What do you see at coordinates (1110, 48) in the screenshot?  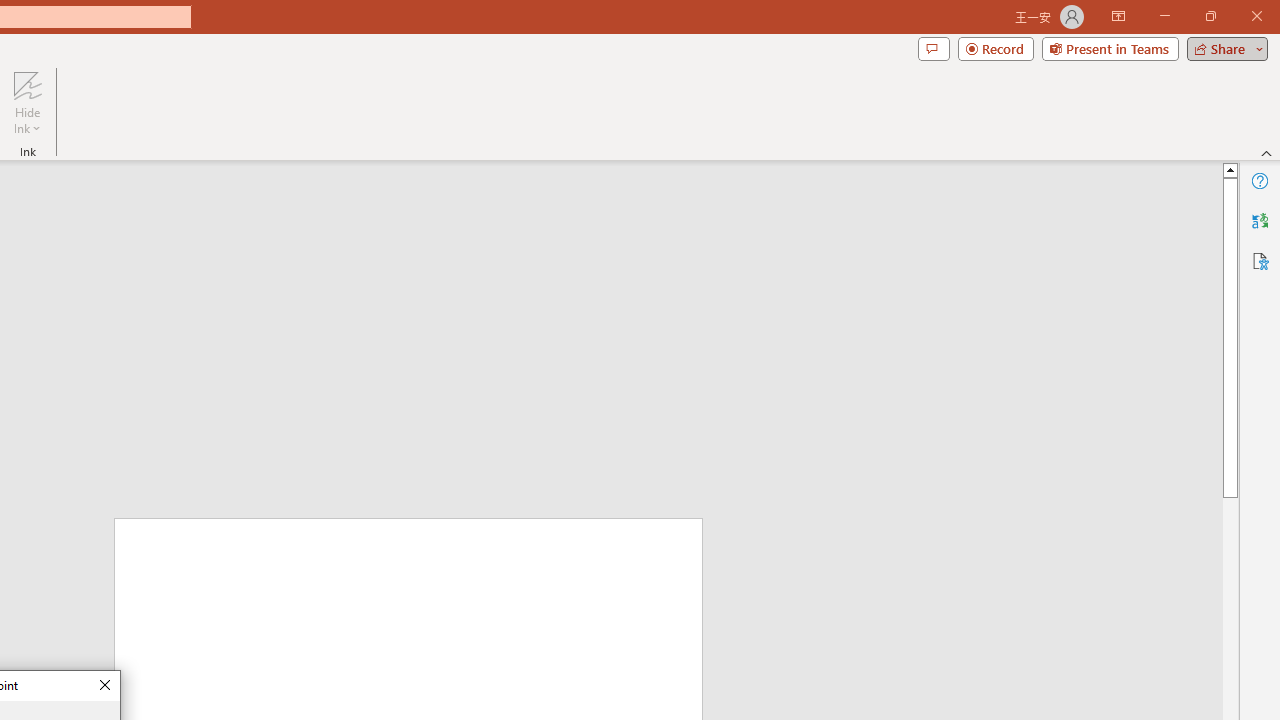 I see `Present in Teams` at bounding box center [1110, 48].